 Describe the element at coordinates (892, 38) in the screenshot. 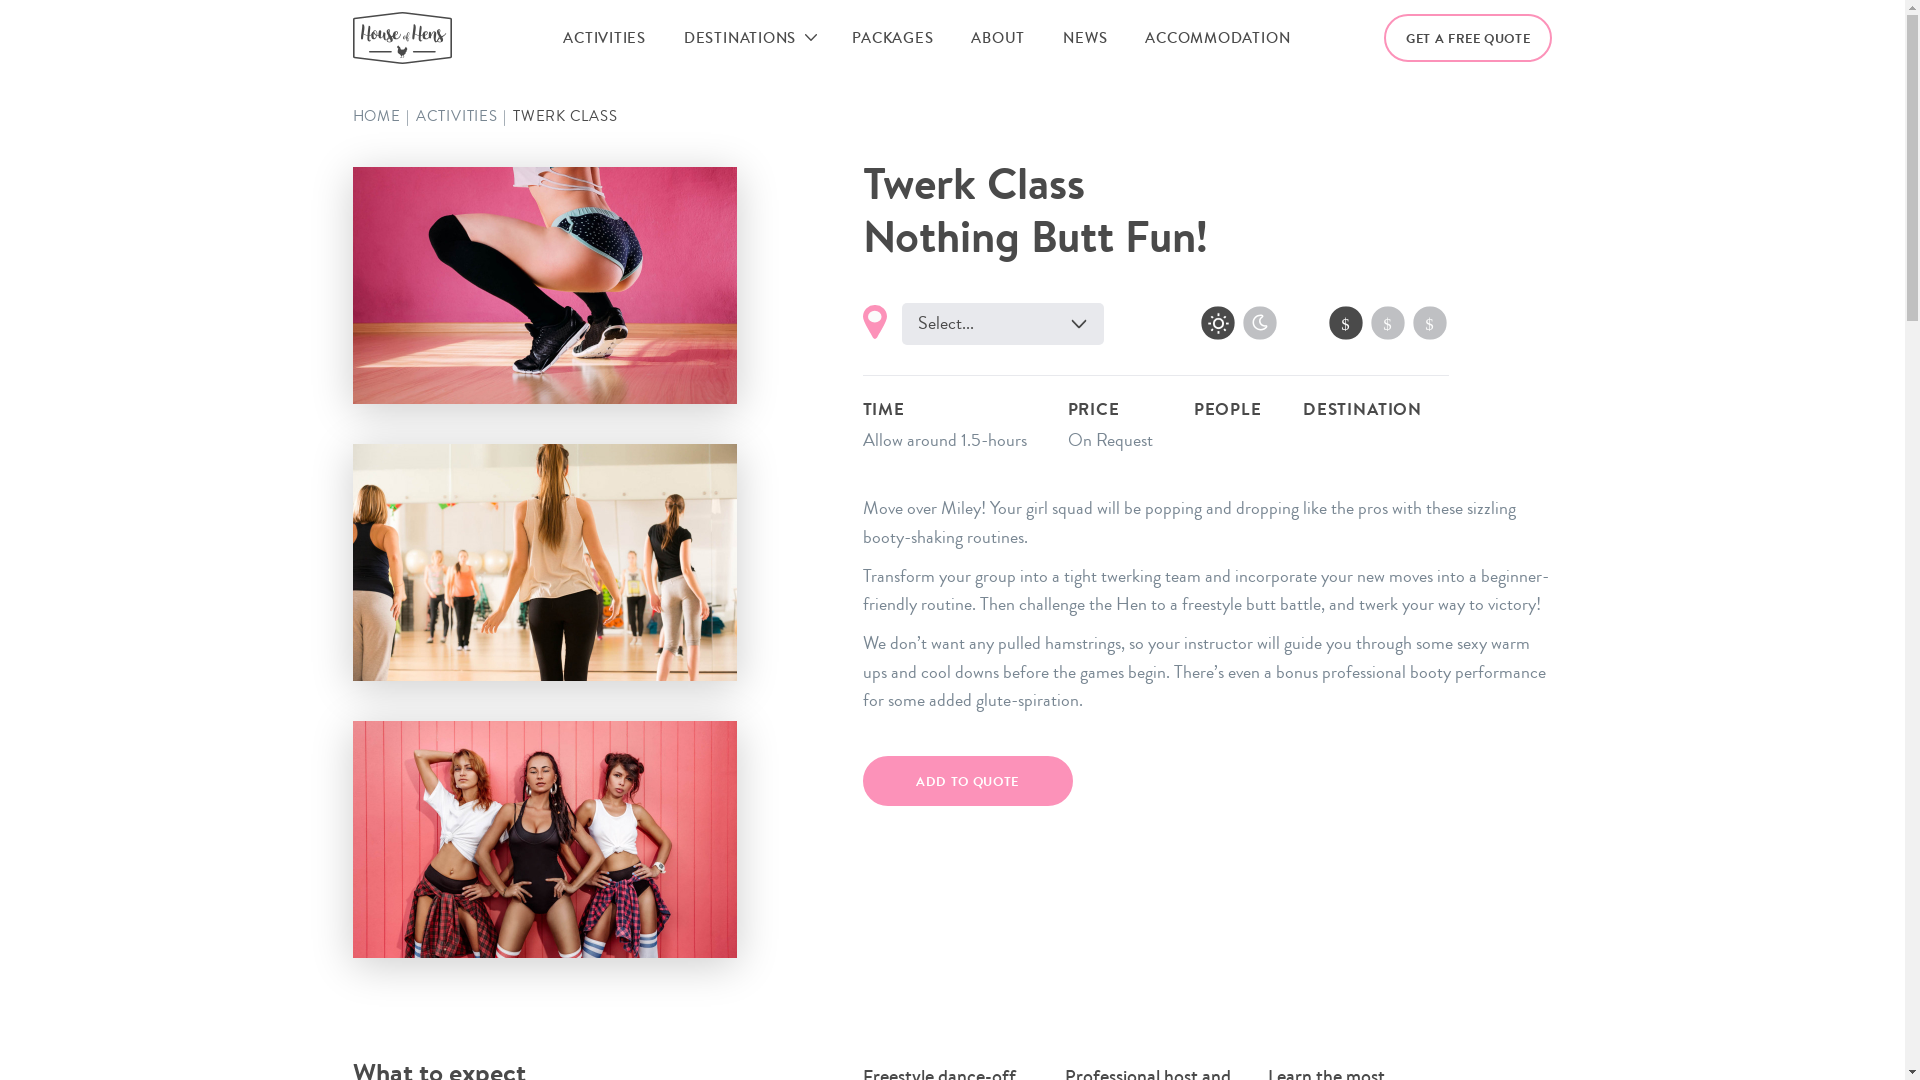

I see `PACKAGES` at that location.